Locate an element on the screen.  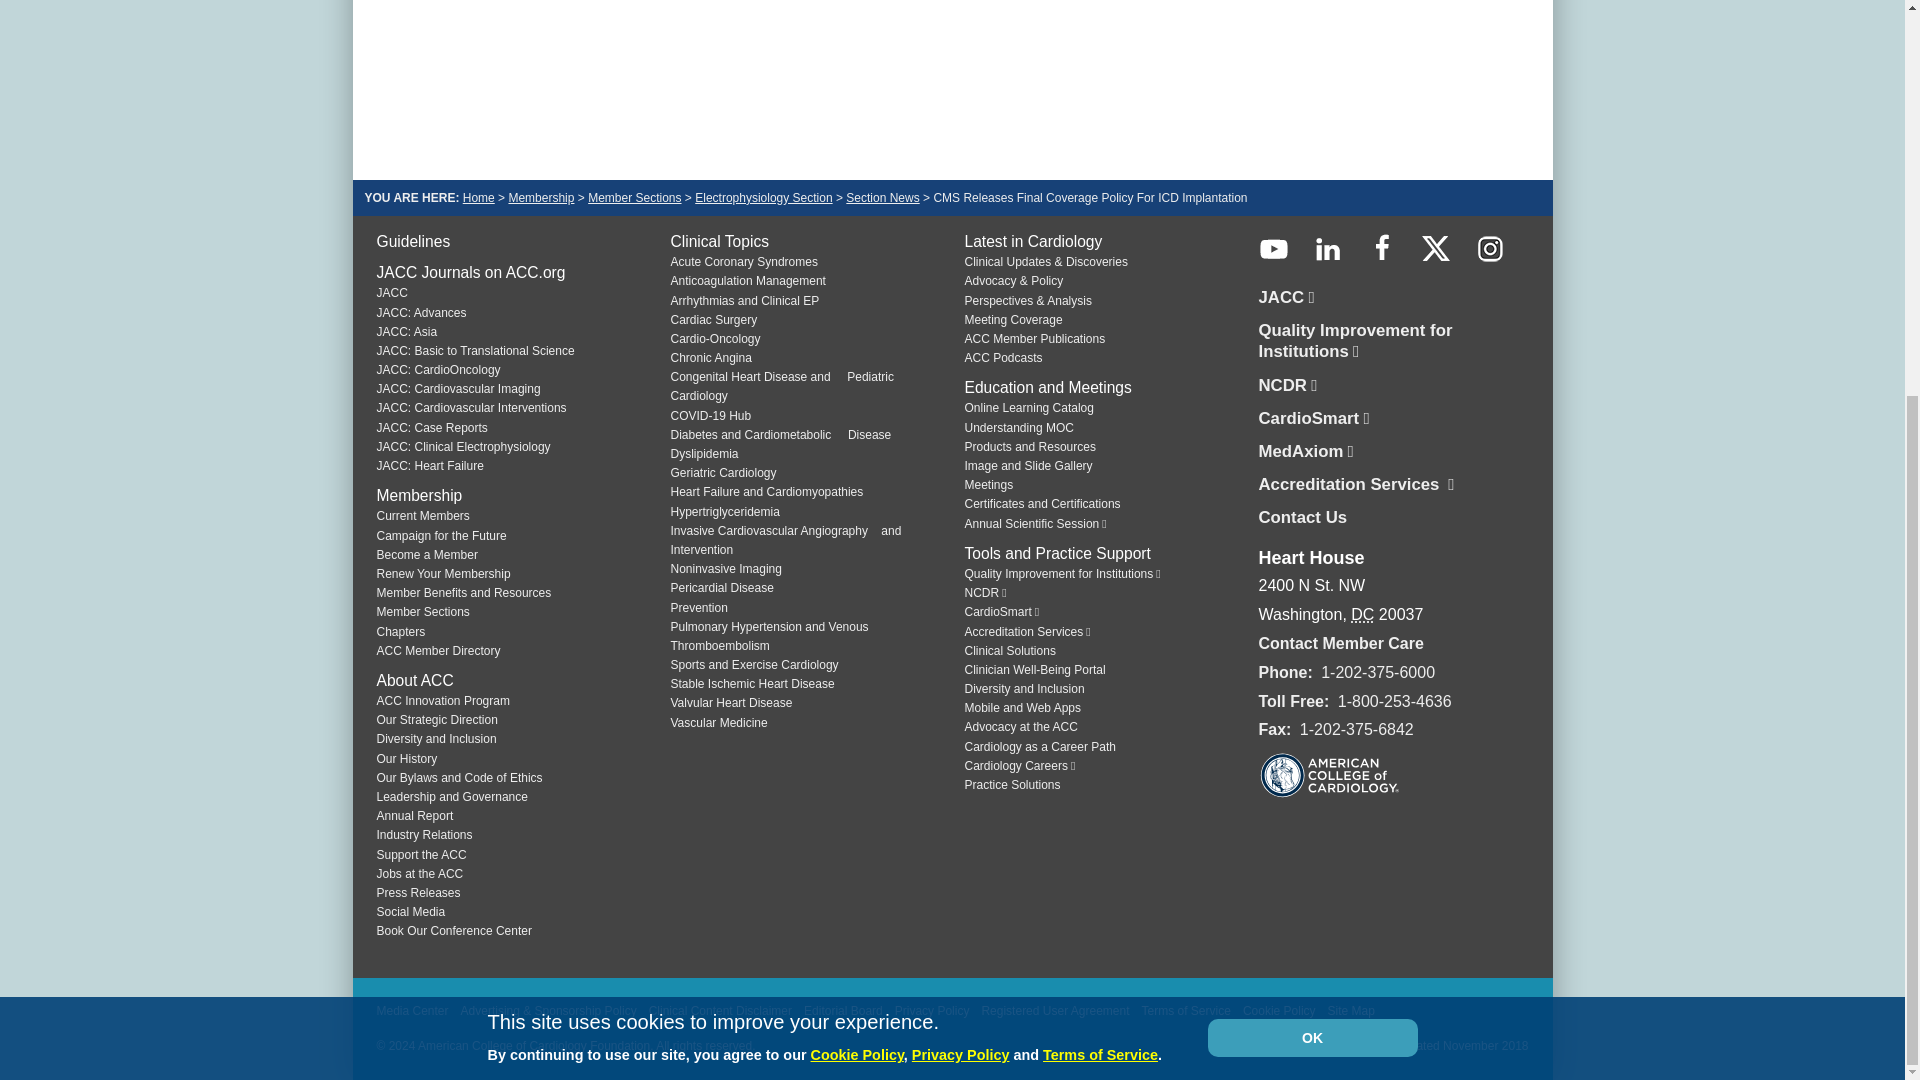
Guidelines is located at coordinates (412, 241).